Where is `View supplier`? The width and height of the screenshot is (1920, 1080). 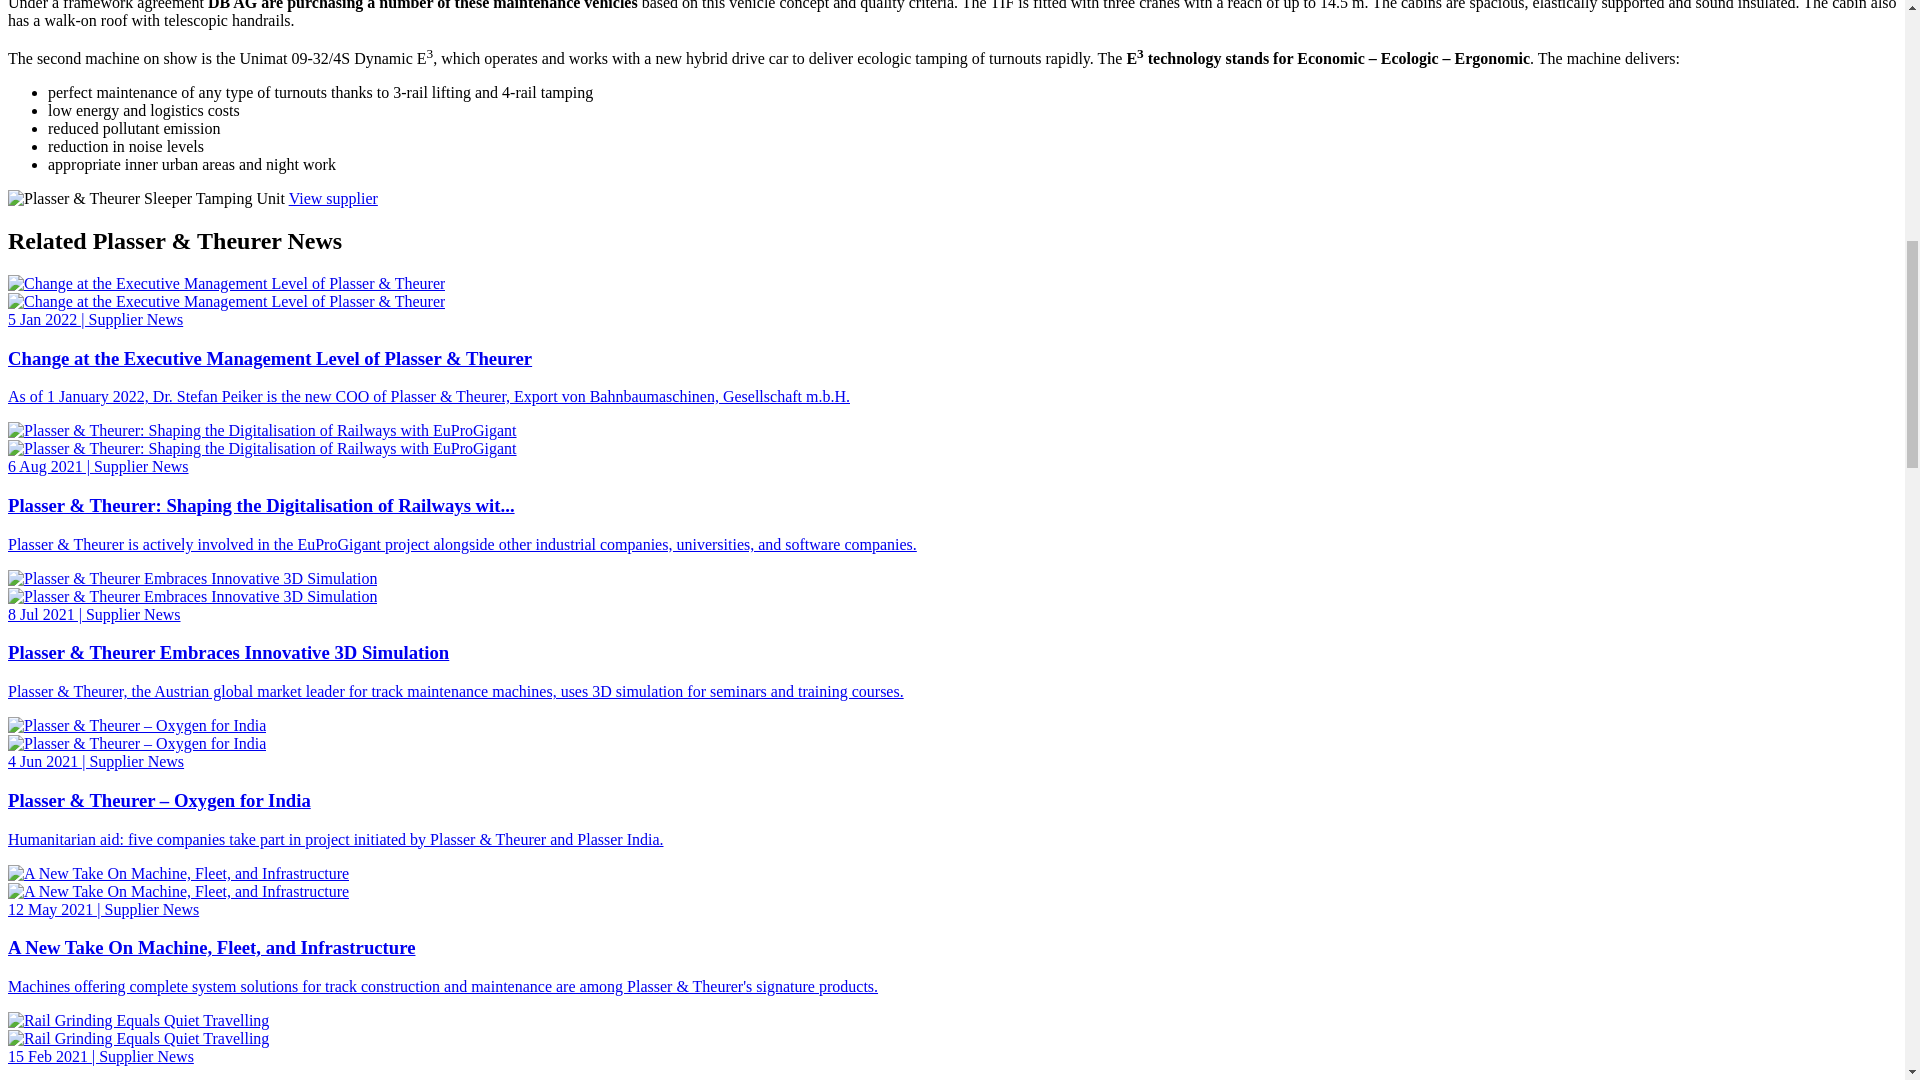
View supplier is located at coordinates (334, 198).